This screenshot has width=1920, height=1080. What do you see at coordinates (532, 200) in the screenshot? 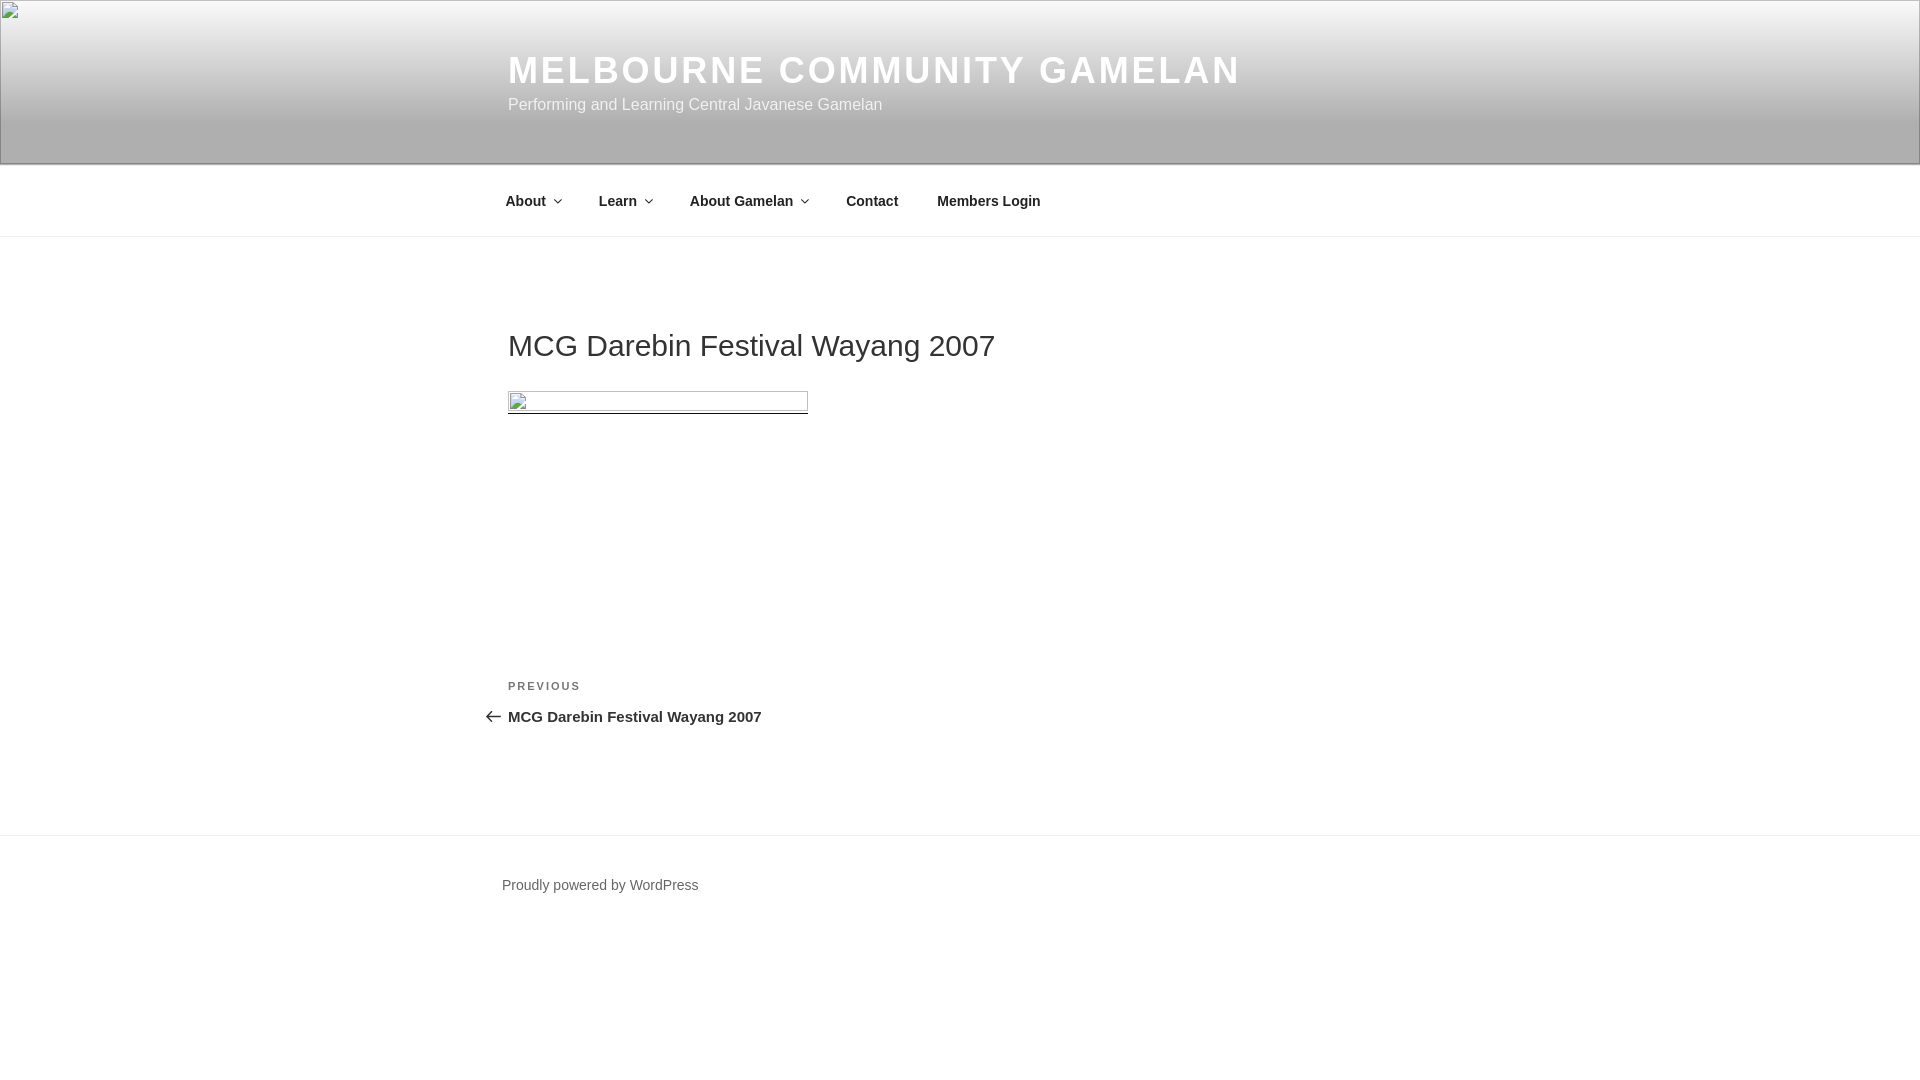
I see `About` at bounding box center [532, 200].